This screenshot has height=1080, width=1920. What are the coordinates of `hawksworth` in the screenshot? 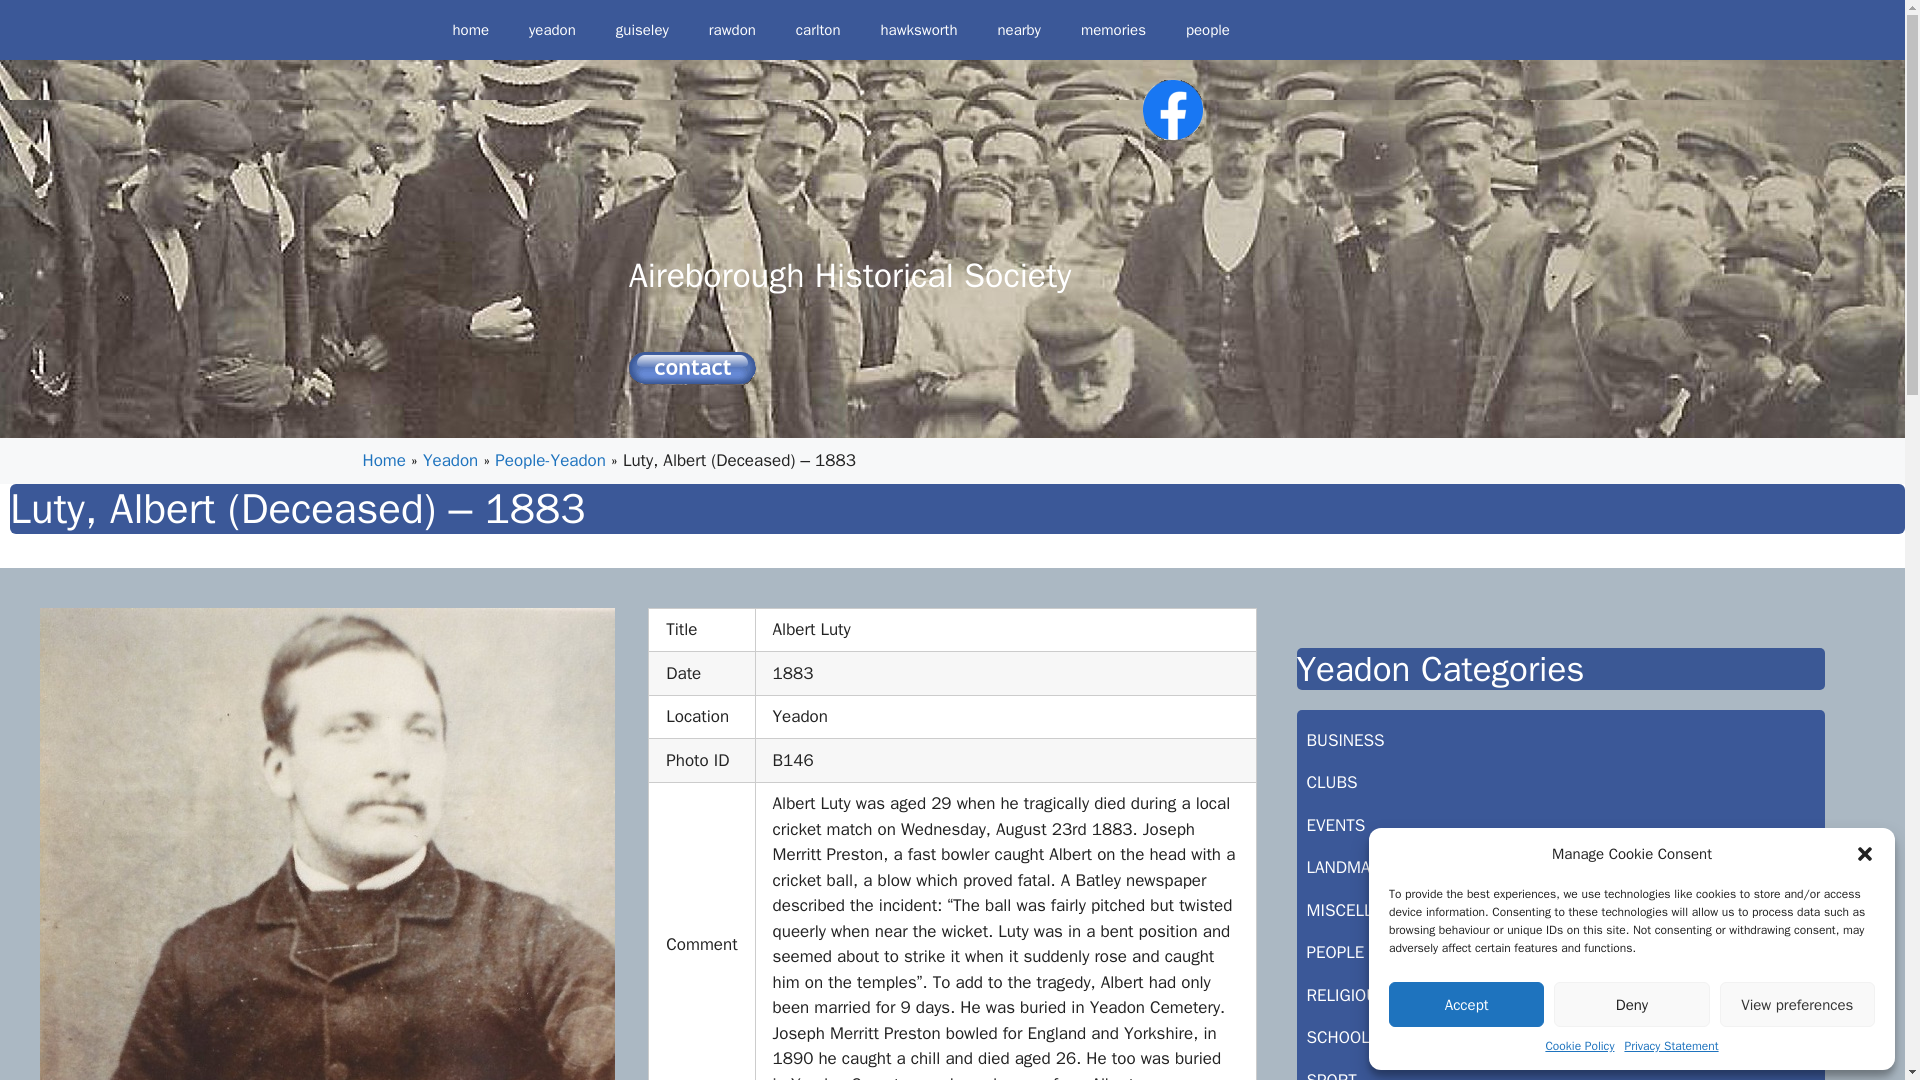 It's located at (918, 30).